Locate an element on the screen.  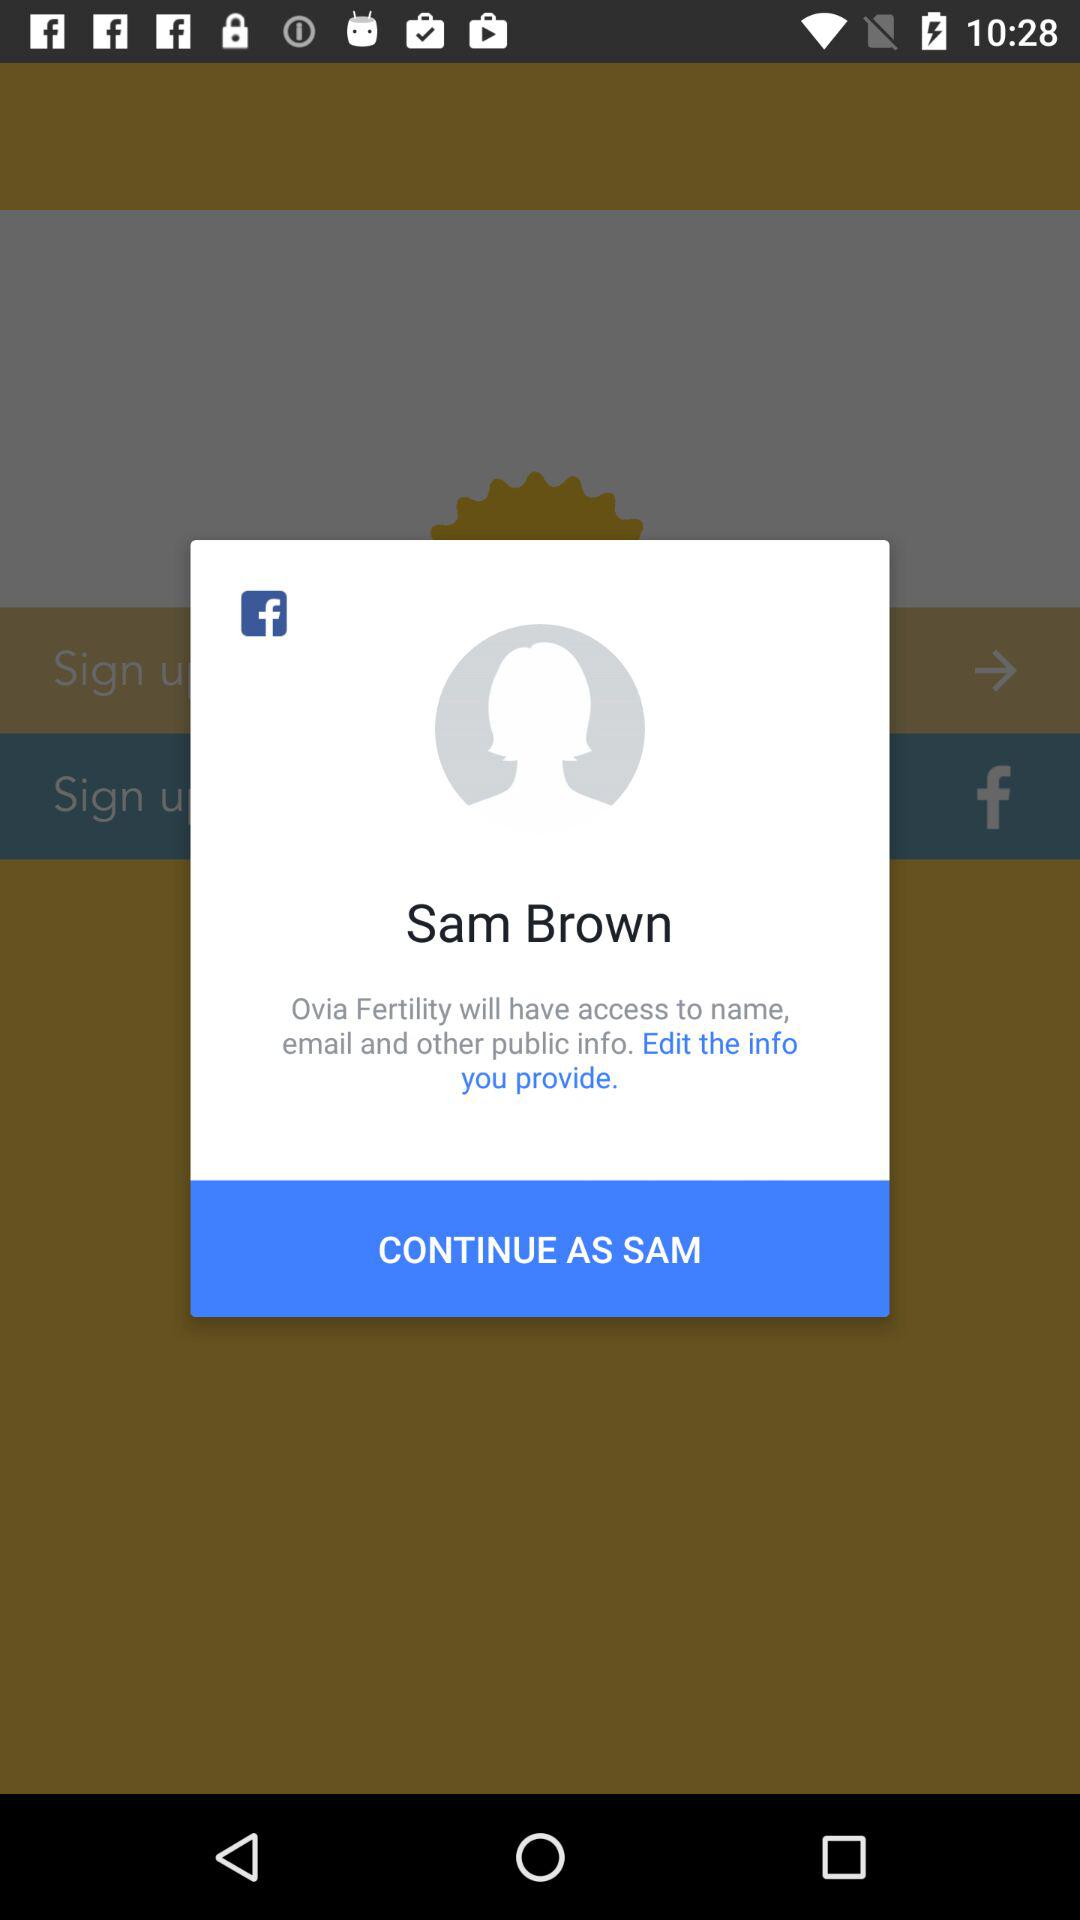
launch item below sam brown is located at coordinates (540, 1042).